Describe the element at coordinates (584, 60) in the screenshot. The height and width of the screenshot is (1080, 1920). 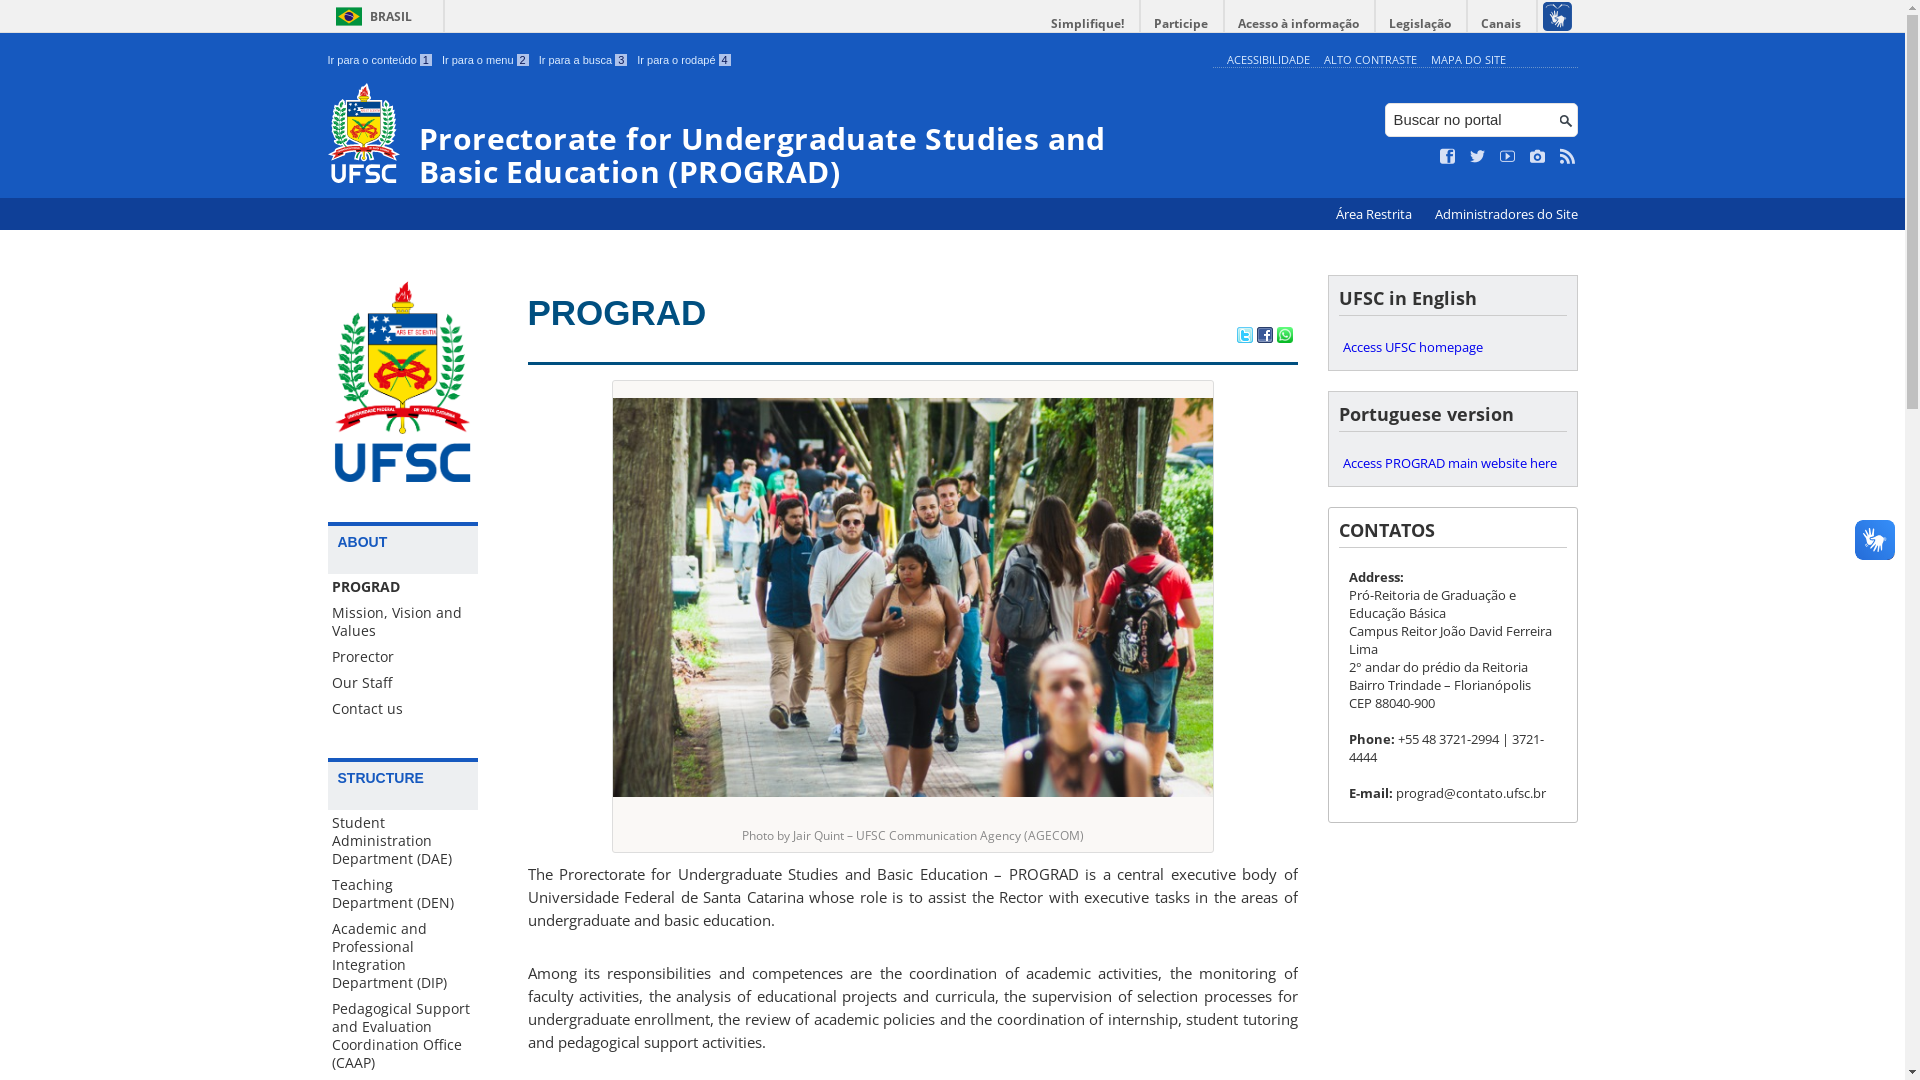
I see `Ir para a busca 3` at that location.